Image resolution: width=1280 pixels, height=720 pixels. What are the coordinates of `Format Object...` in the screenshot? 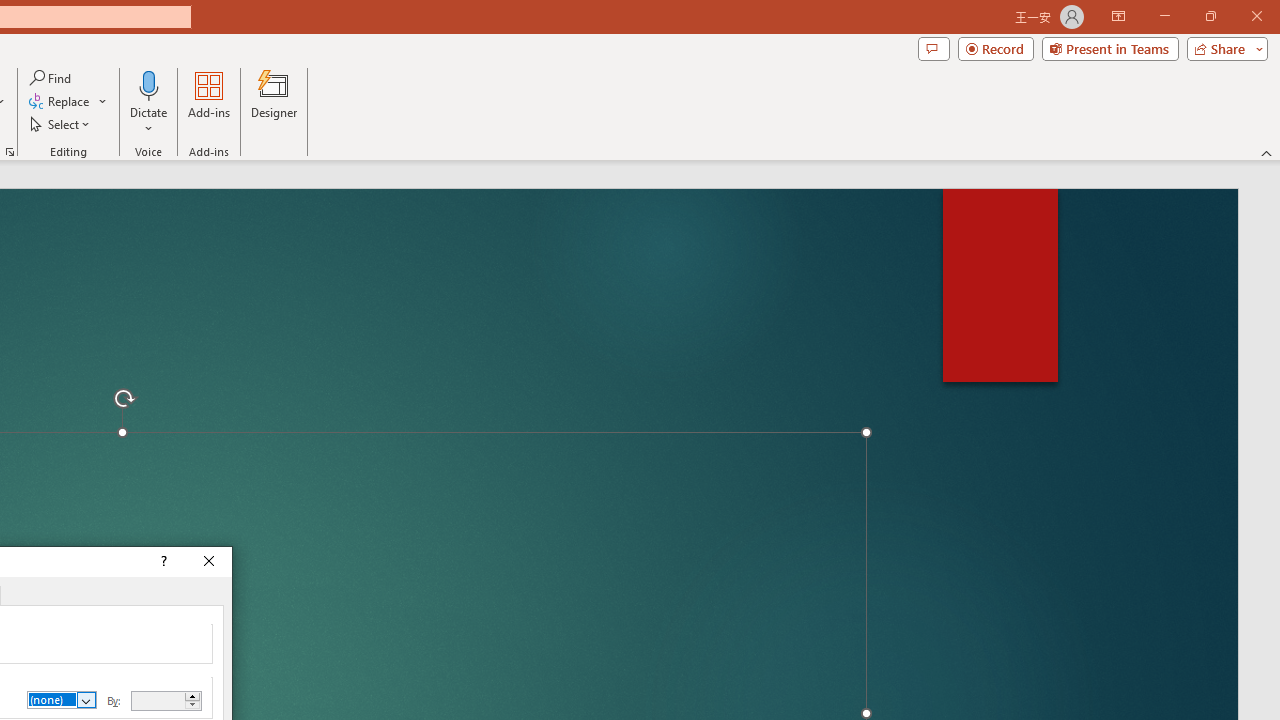 It's located at (10, 152).